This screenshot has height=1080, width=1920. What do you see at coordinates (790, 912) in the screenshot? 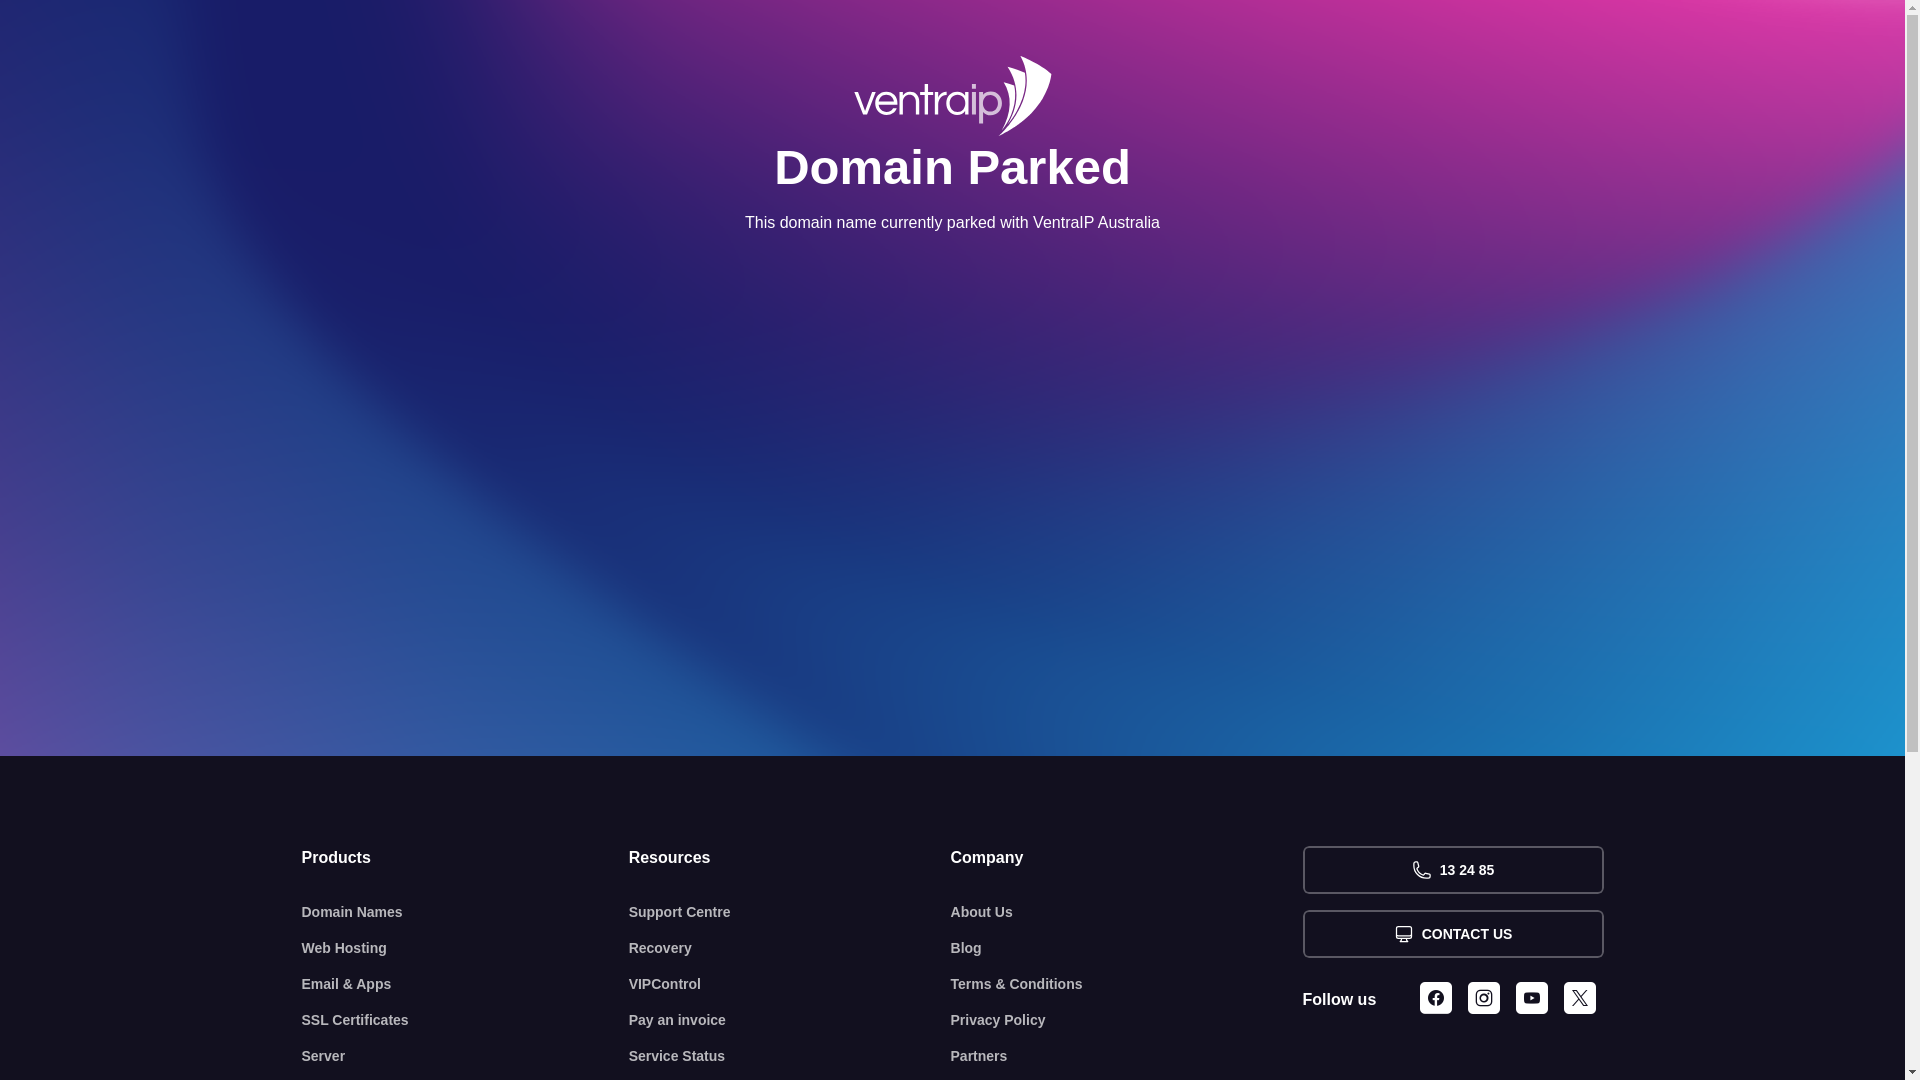
I see `Support Centre` at bounding box center [790, 912].